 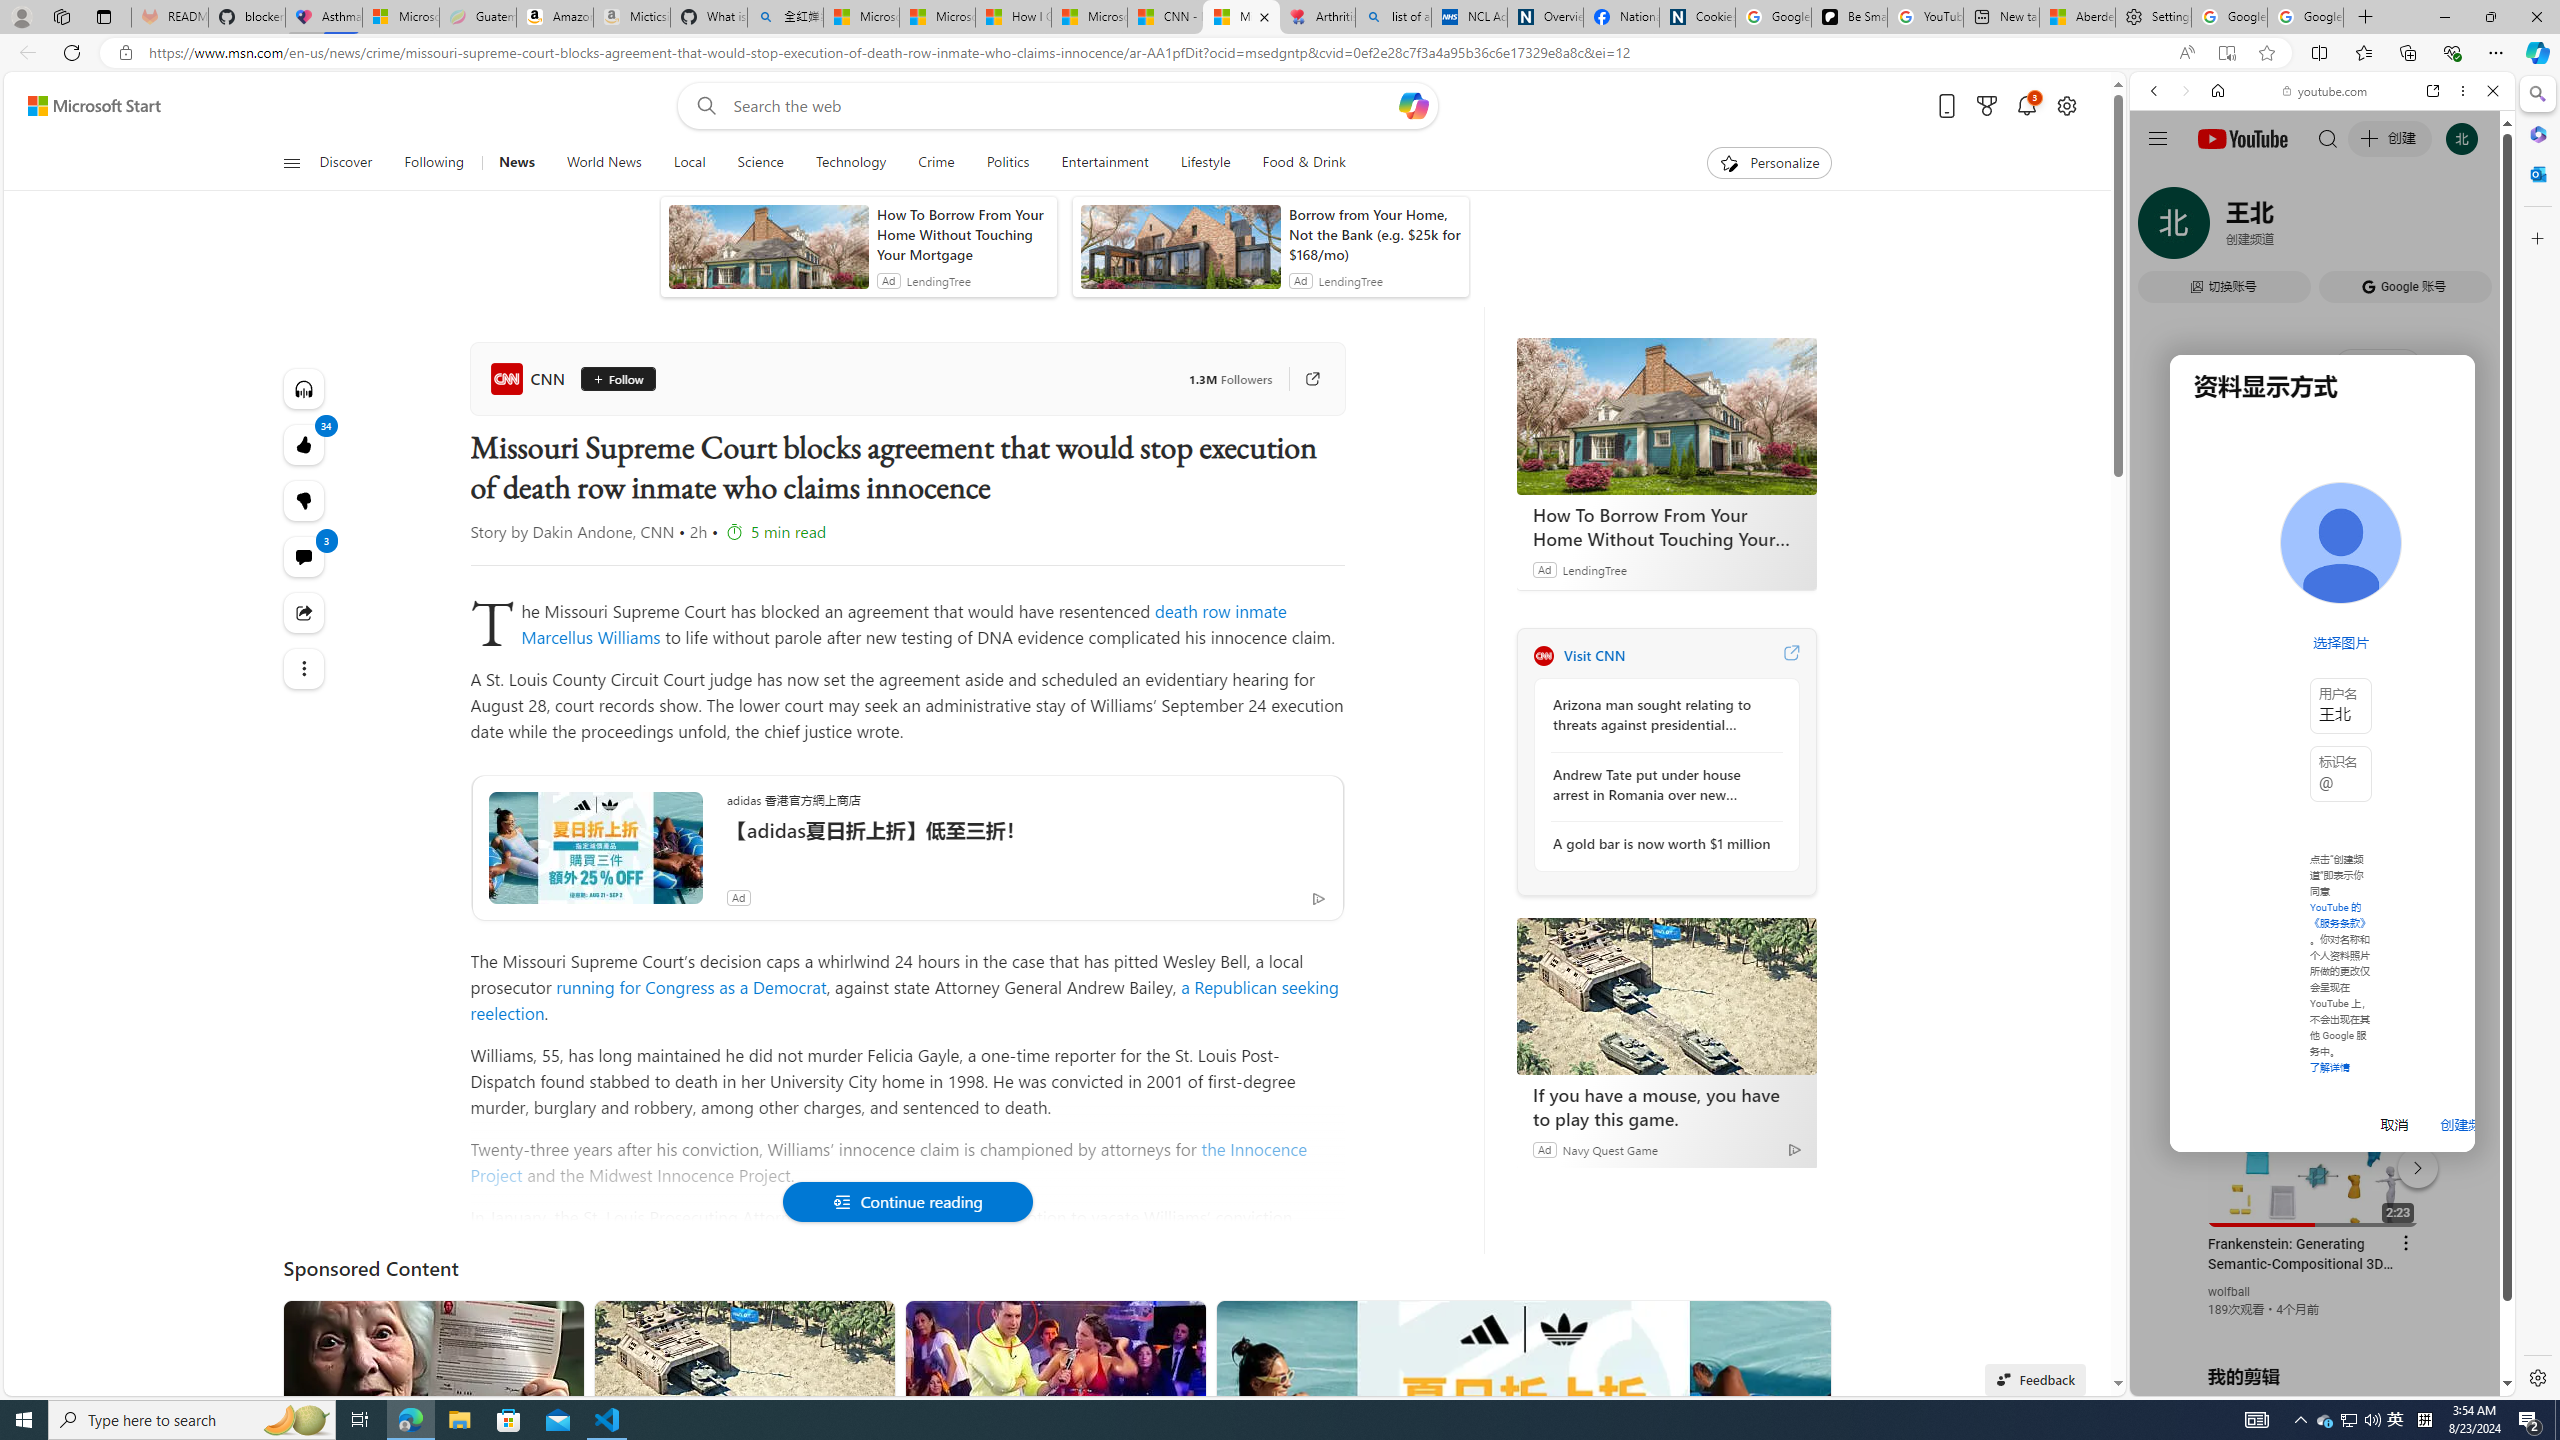 I want to click on CNN, so click(x=530, y=378).